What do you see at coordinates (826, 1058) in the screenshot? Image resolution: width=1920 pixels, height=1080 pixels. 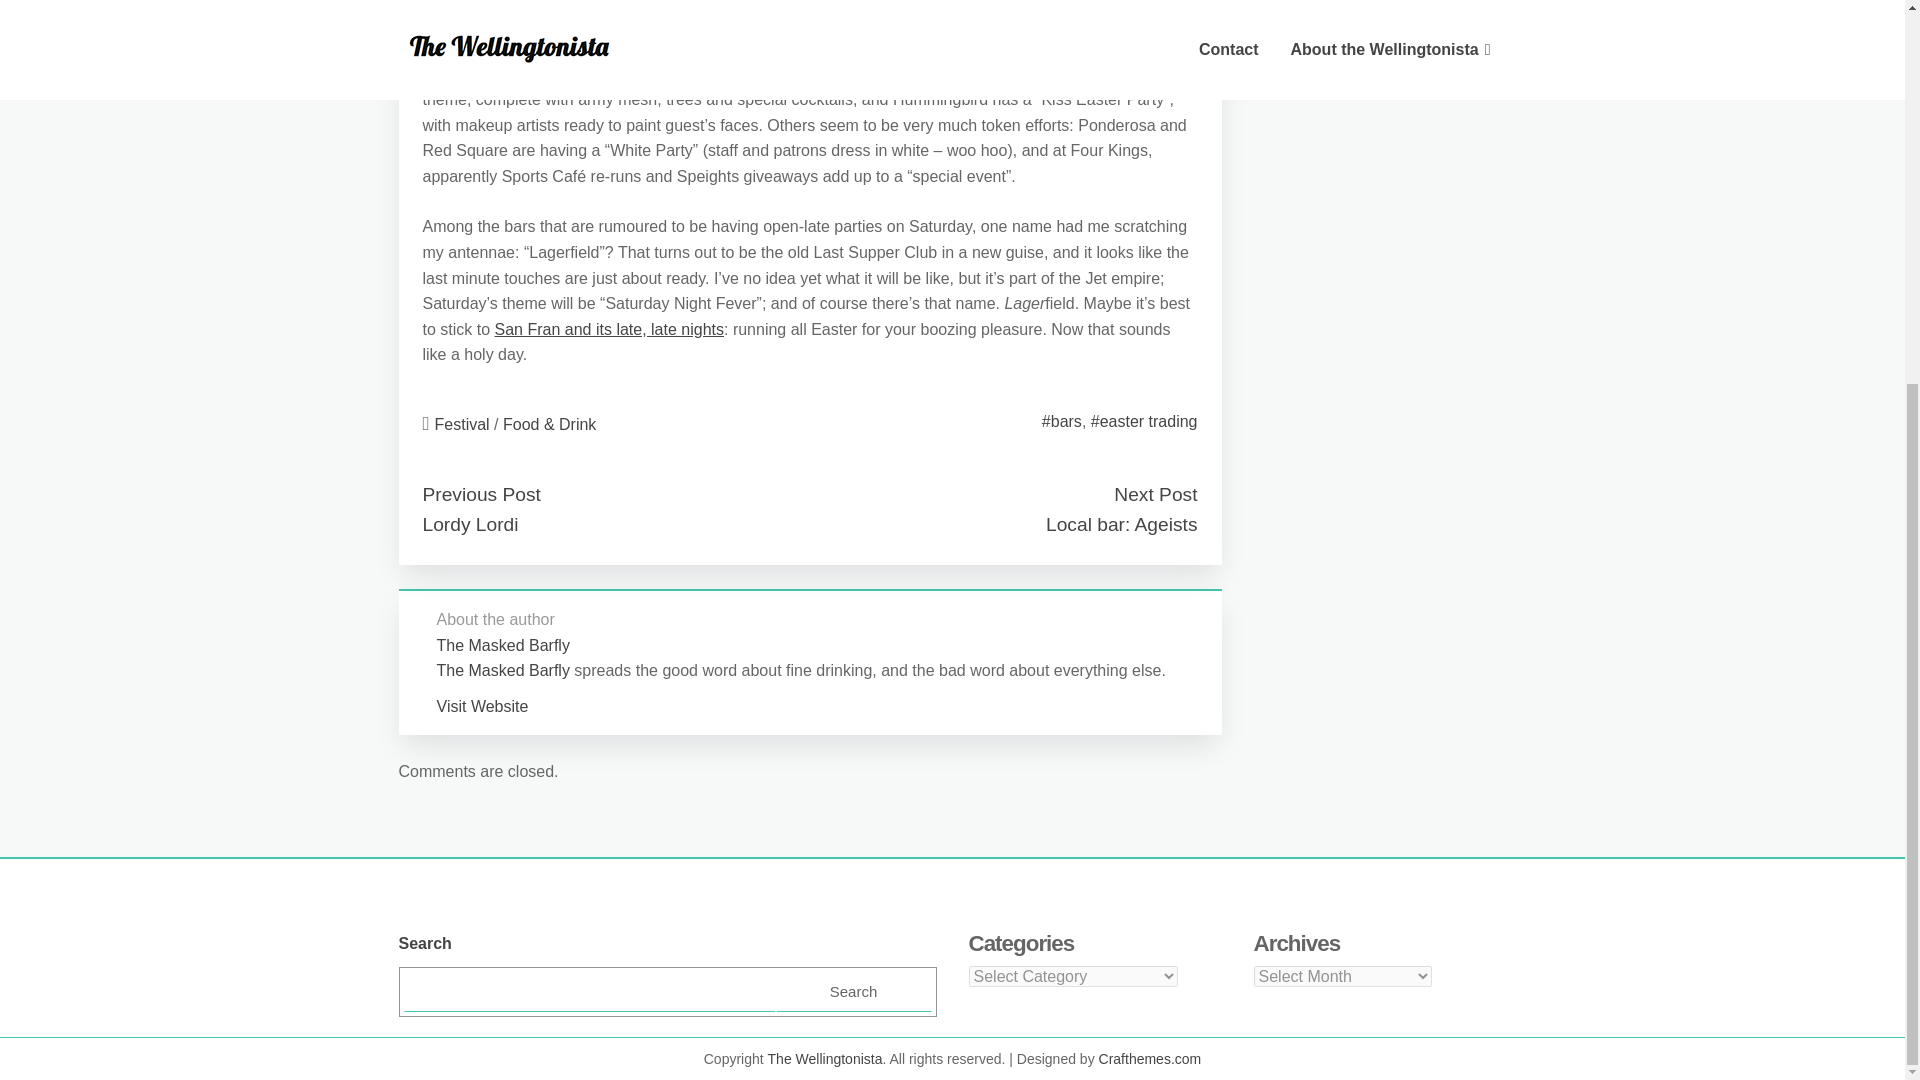 I see `The Wellingtonista` at bounding box center [826, 1058].